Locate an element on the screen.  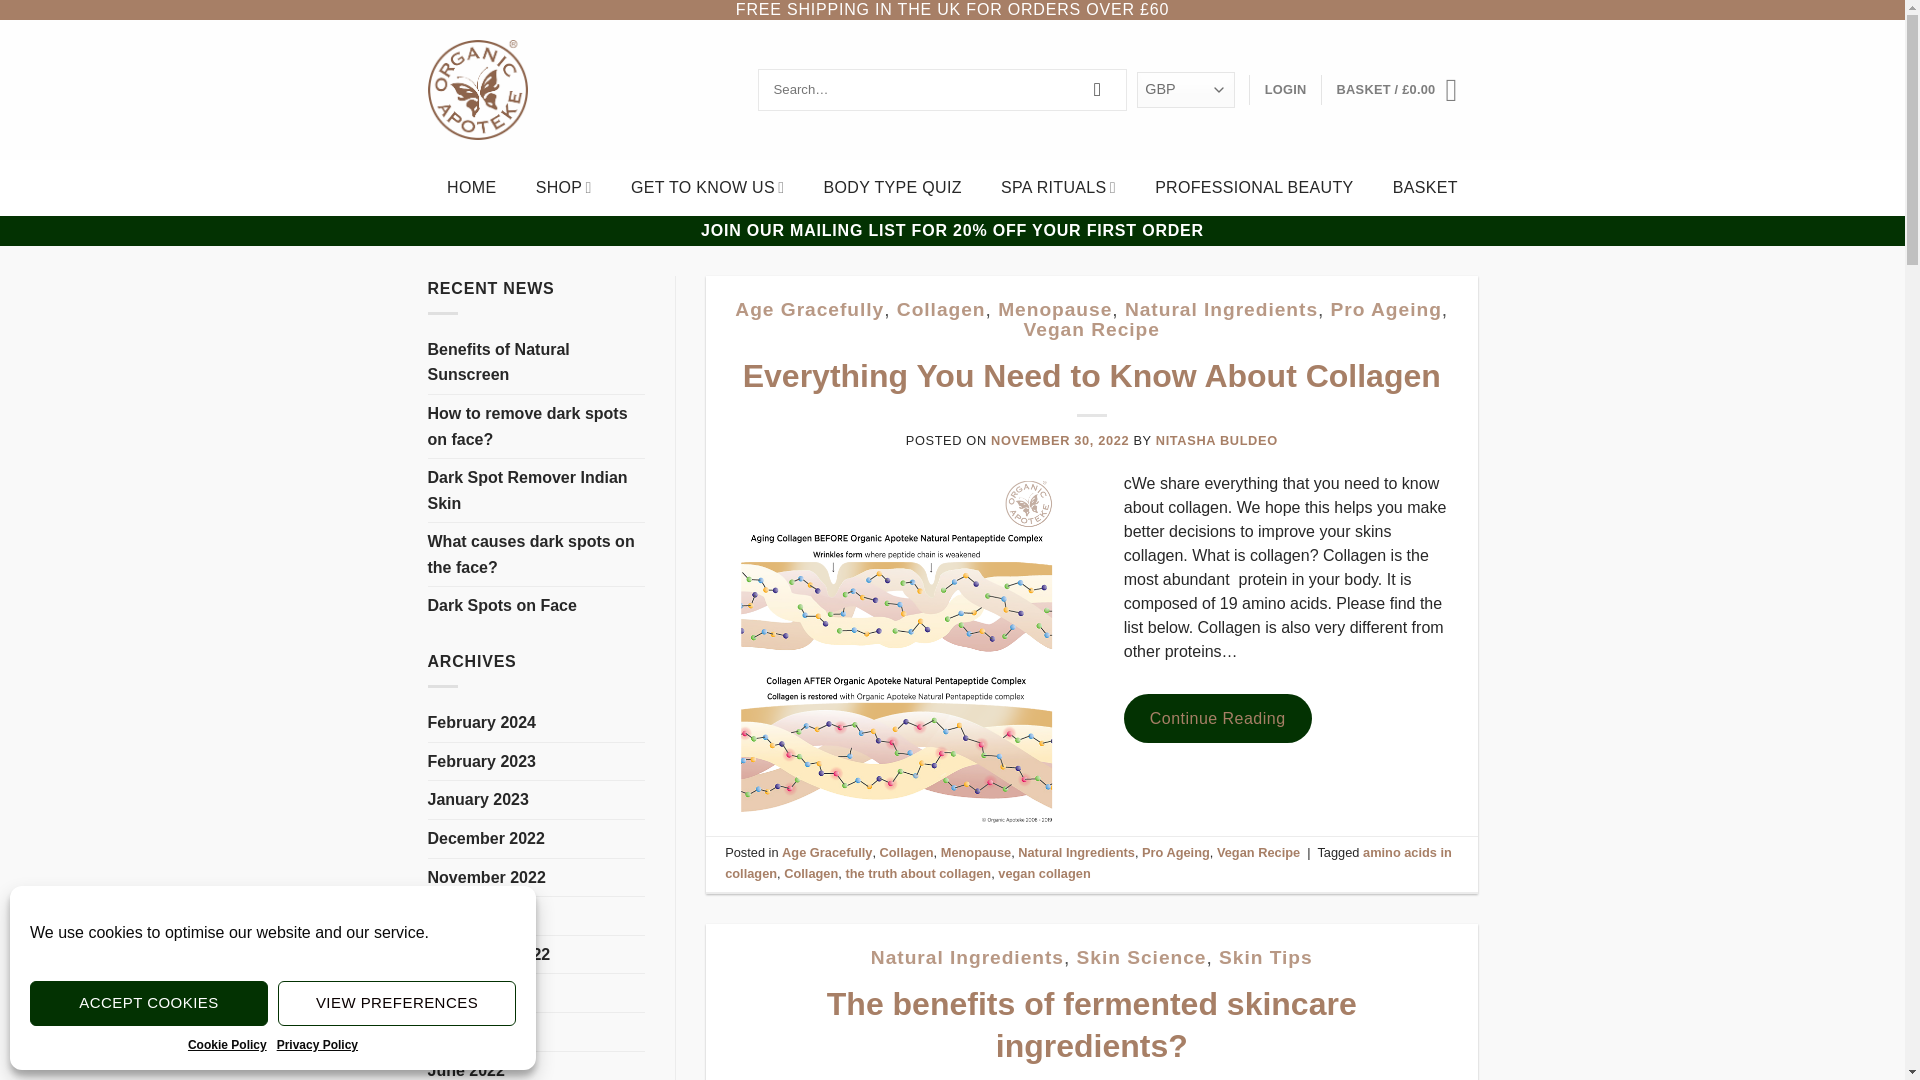
Original price:0 is located at coordinates (1418, 90).